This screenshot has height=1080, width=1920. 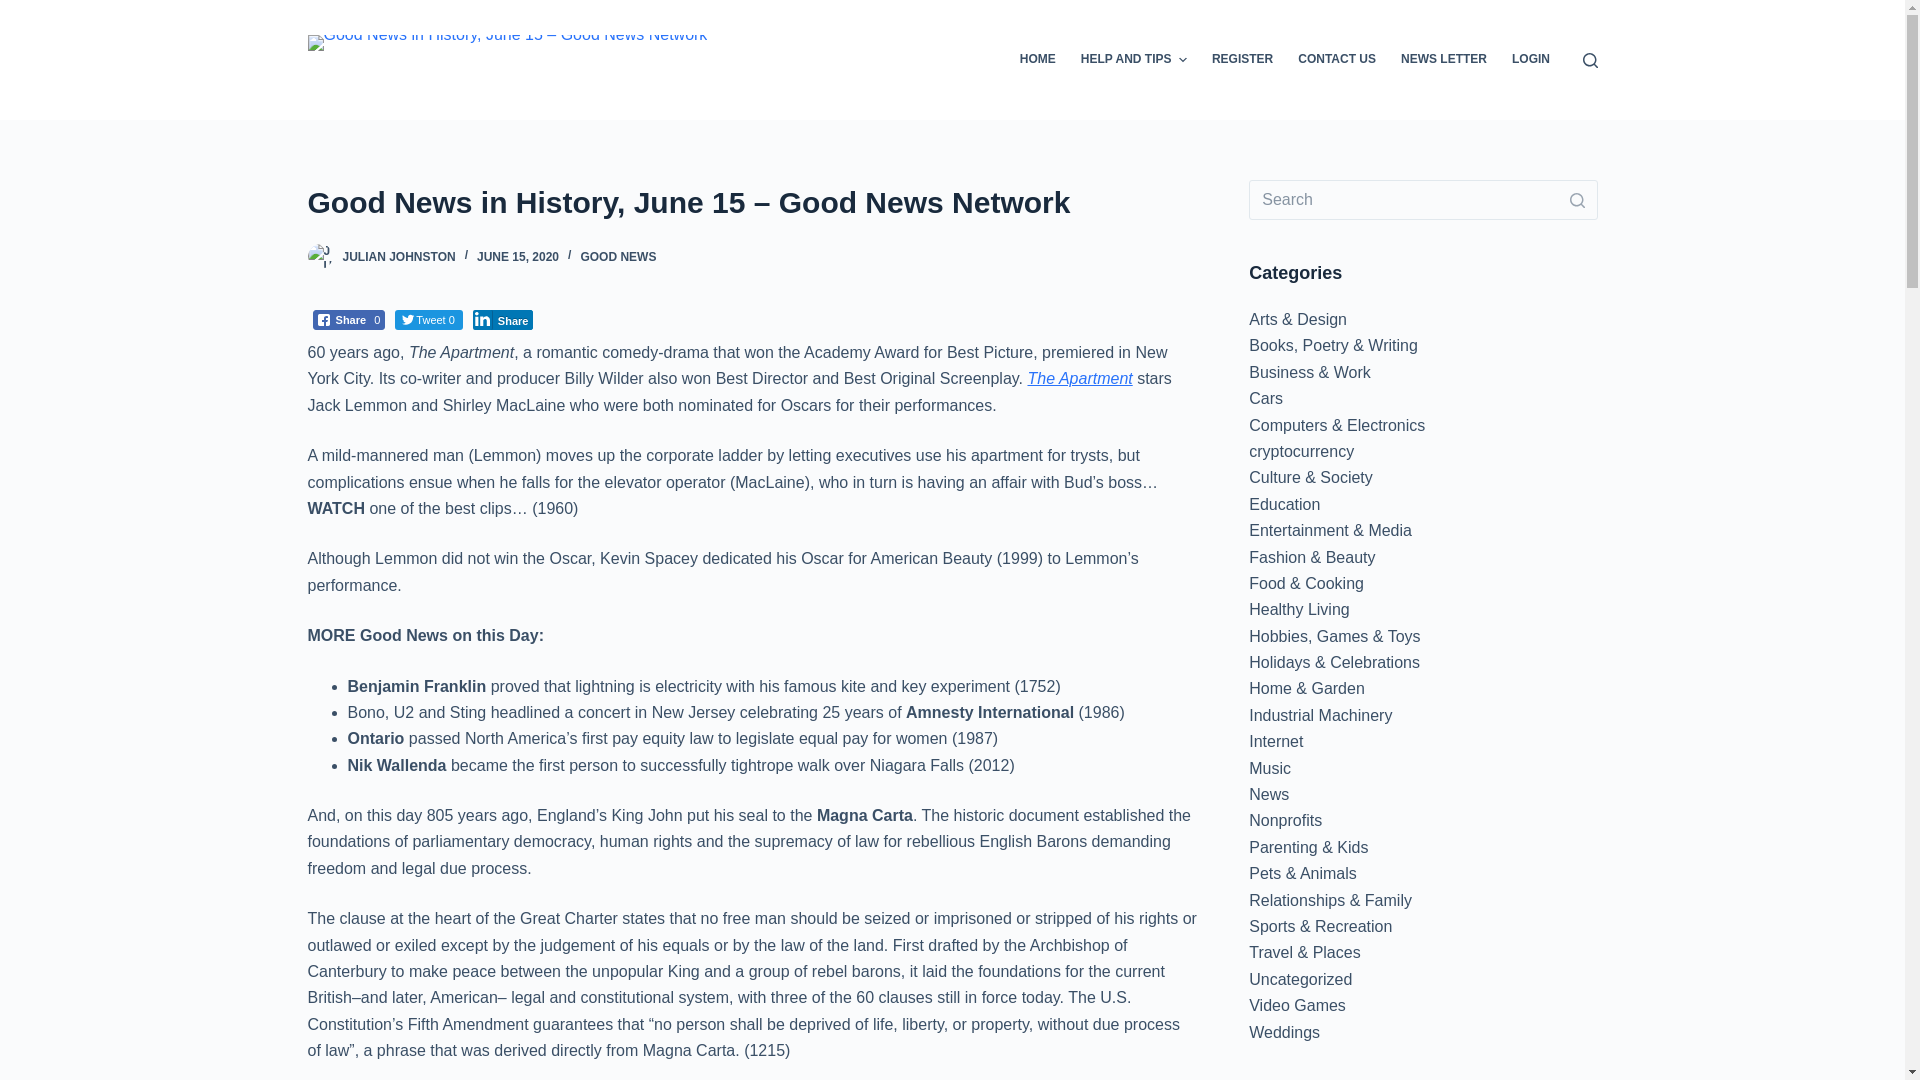 What do you see at coordinates (1423, 200) in the screenshot?
I see `Search for...` at bounding box center [1423, 200].